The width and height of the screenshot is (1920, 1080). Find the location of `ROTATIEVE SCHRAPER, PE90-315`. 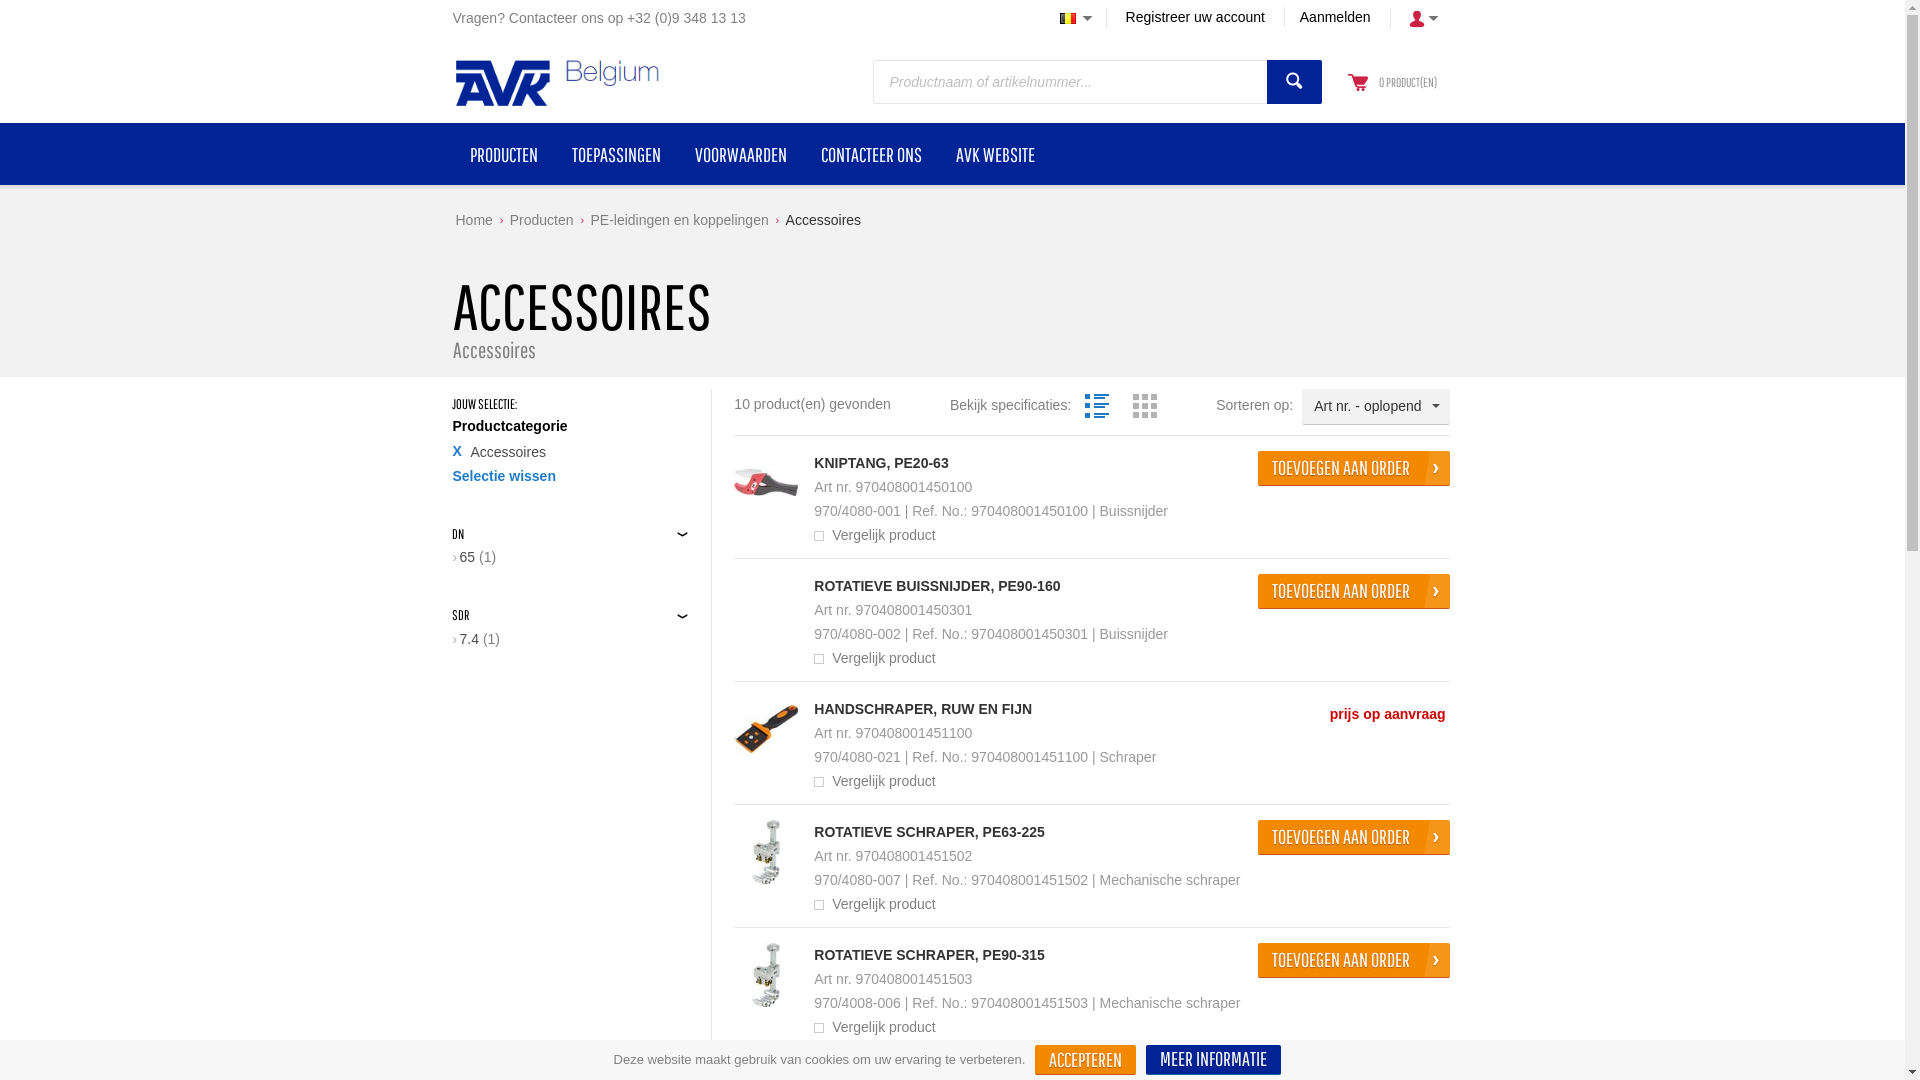

ROTATIEVE SCHRAPER, PE90-315 is located at coordinates (766, 975).